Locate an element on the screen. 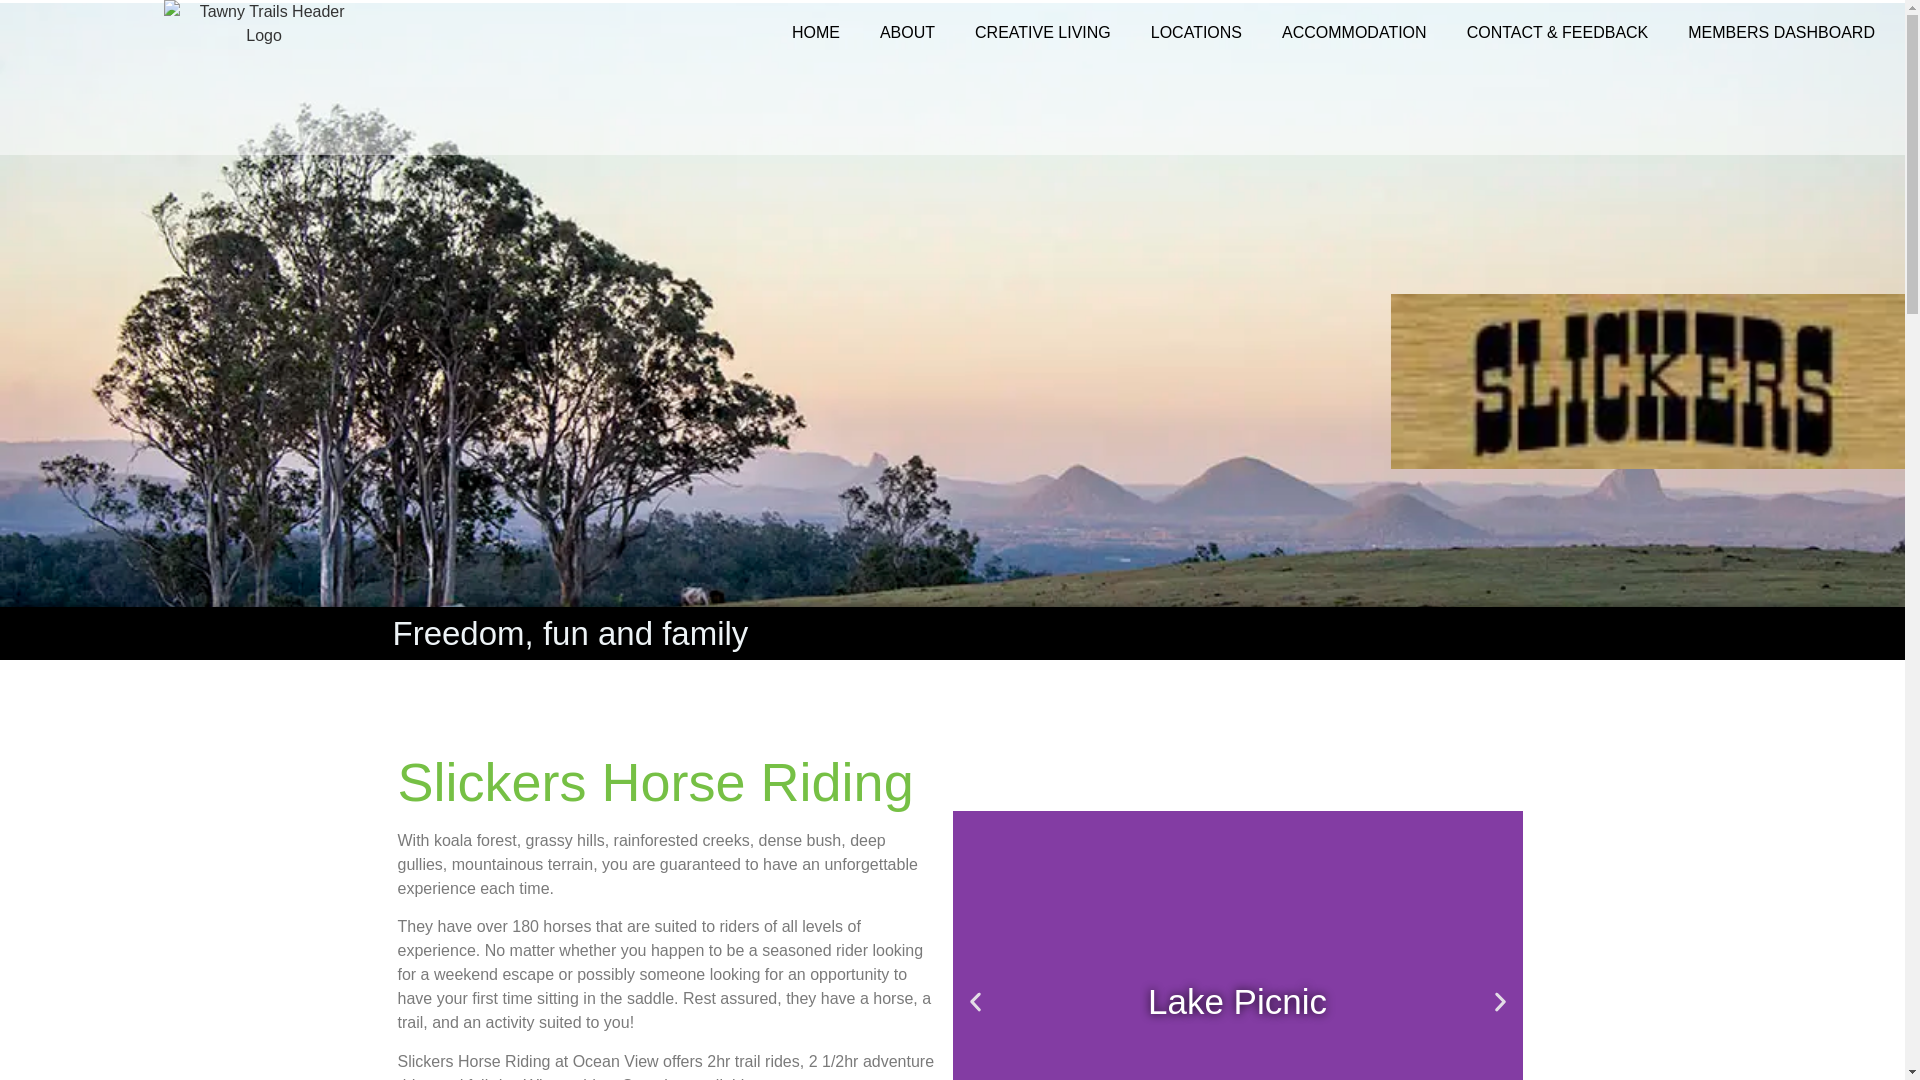 The image size is (1920, 1080). ABOUT is located at coordinates (907, 32).